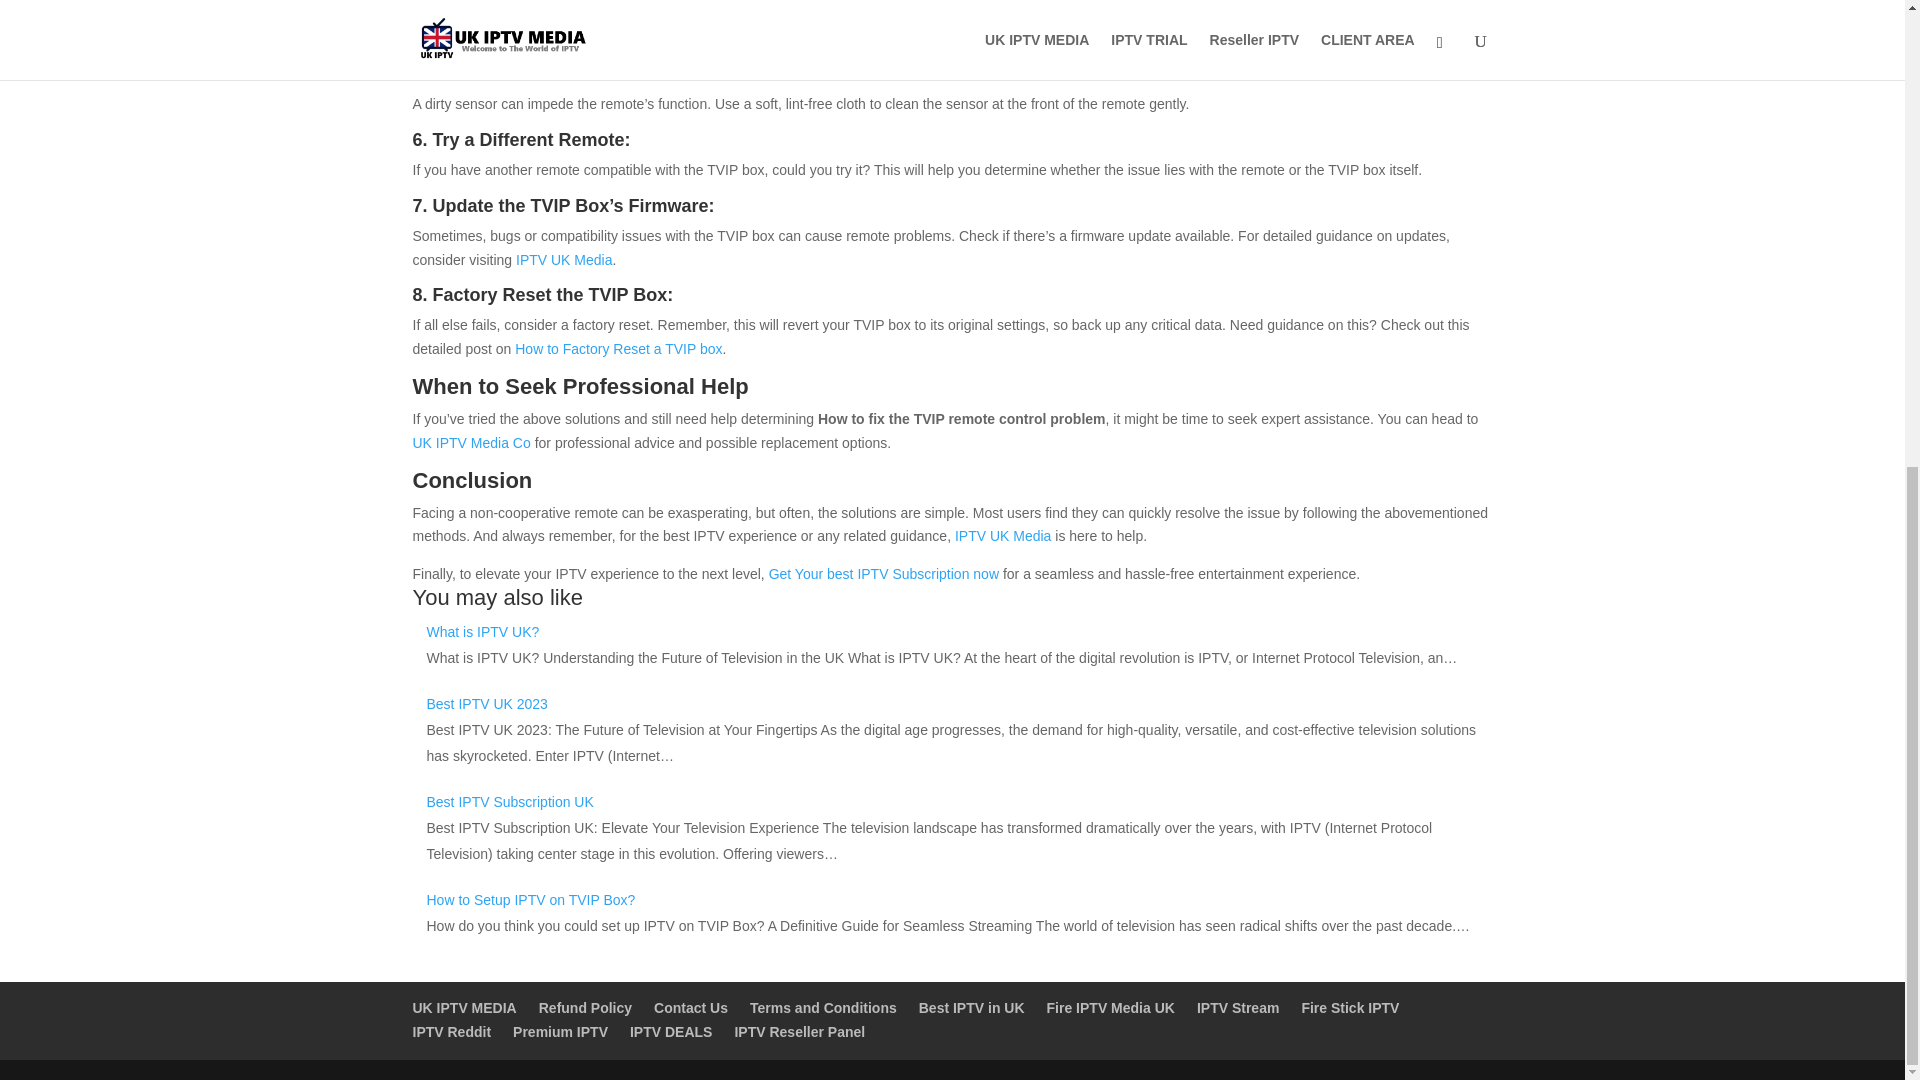  What do you see at coordinates (618, 349) in the screenshot?
I see `How to Factory Reset a TVIP box` at bounding box center [618, 349].